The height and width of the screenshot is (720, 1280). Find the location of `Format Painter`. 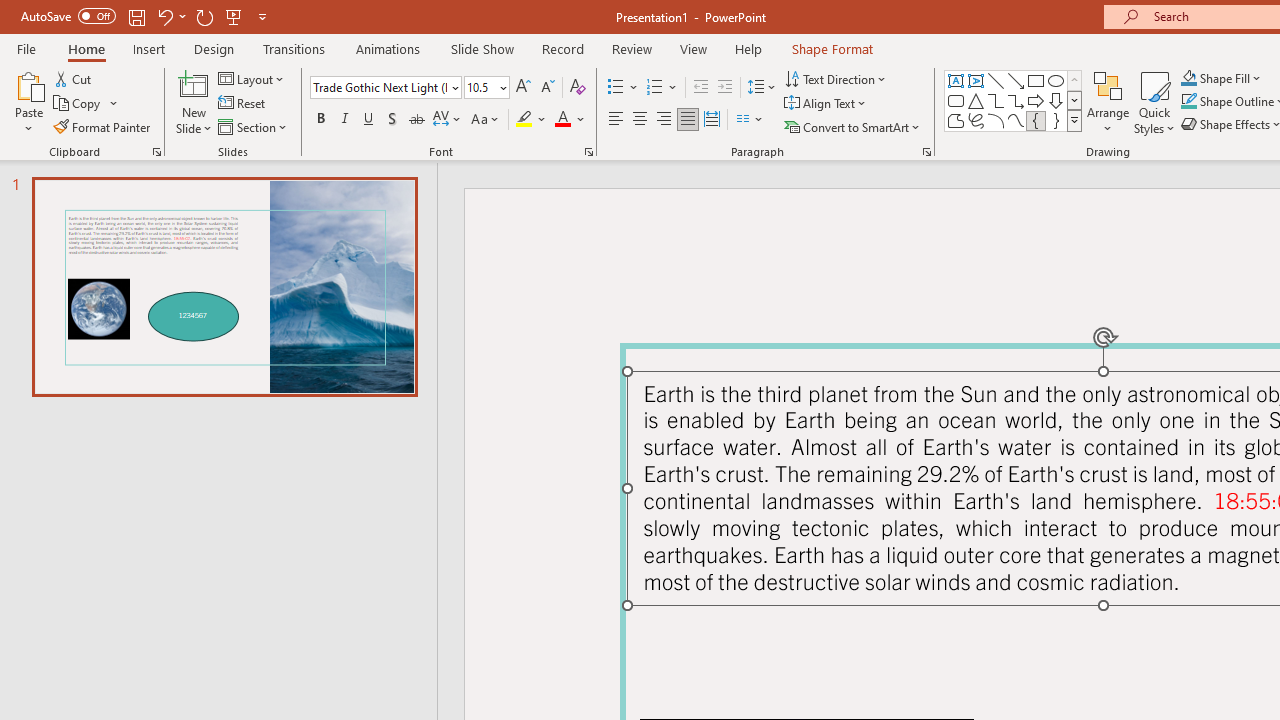

Format Painter is located at coordinates (103, 126).